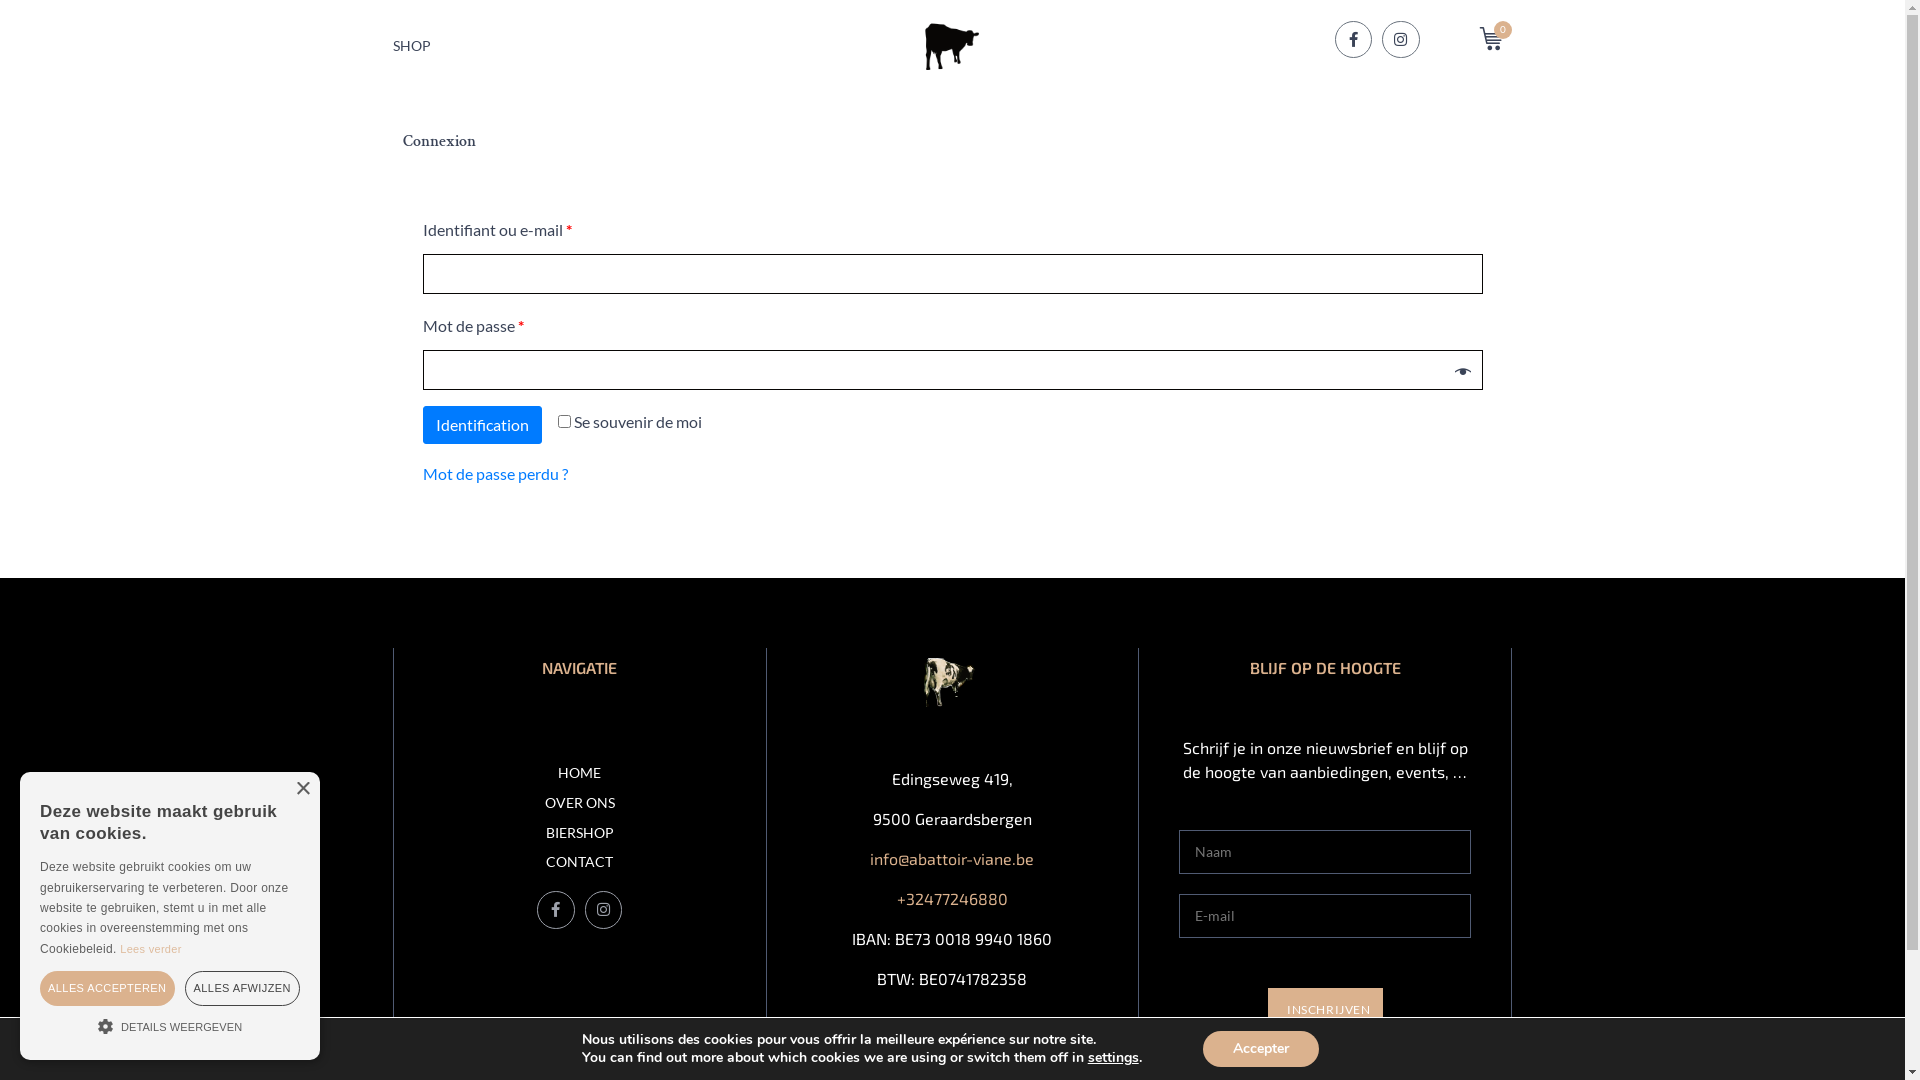 The width and height of the screenshot is (1920, 1080). Describe the element at coordinates (1261, 1049) in the screenshot. I see `Accepter` at that location.